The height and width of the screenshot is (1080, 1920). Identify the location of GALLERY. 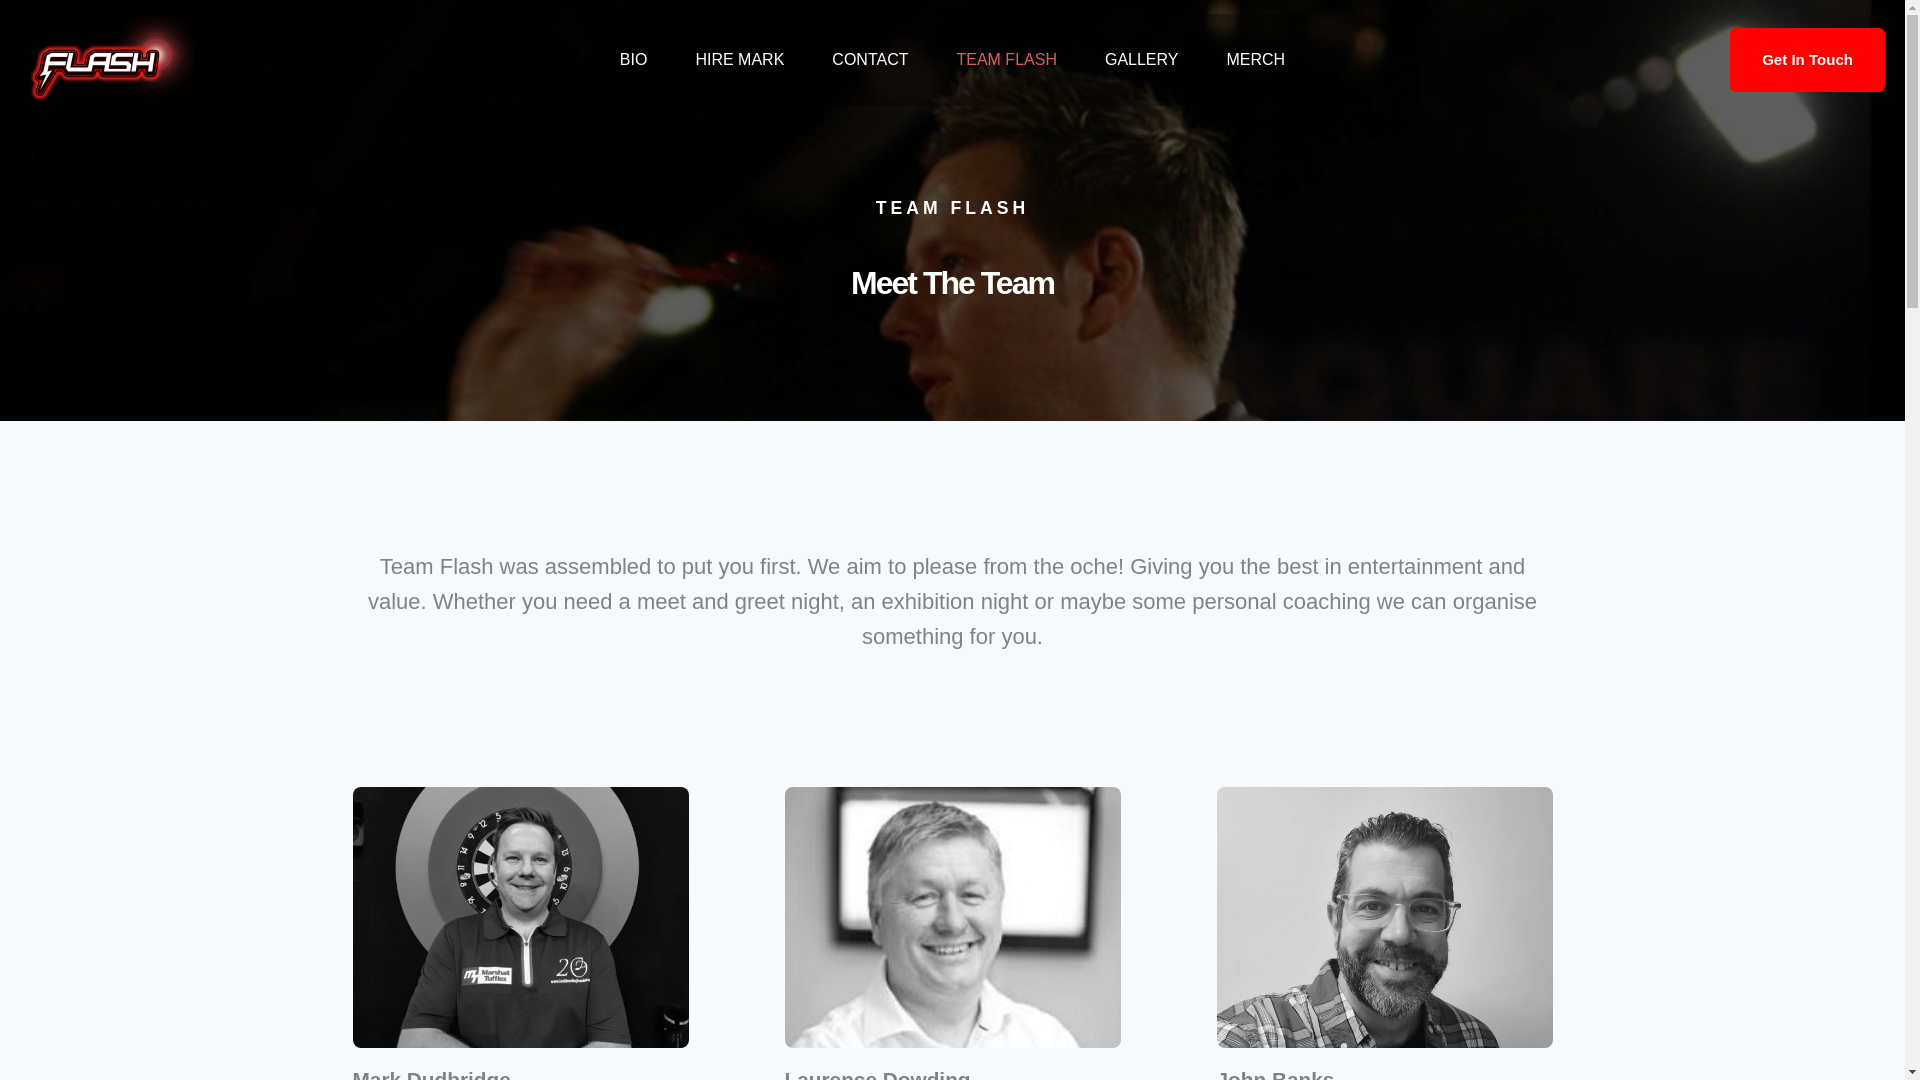
(1142, 60).